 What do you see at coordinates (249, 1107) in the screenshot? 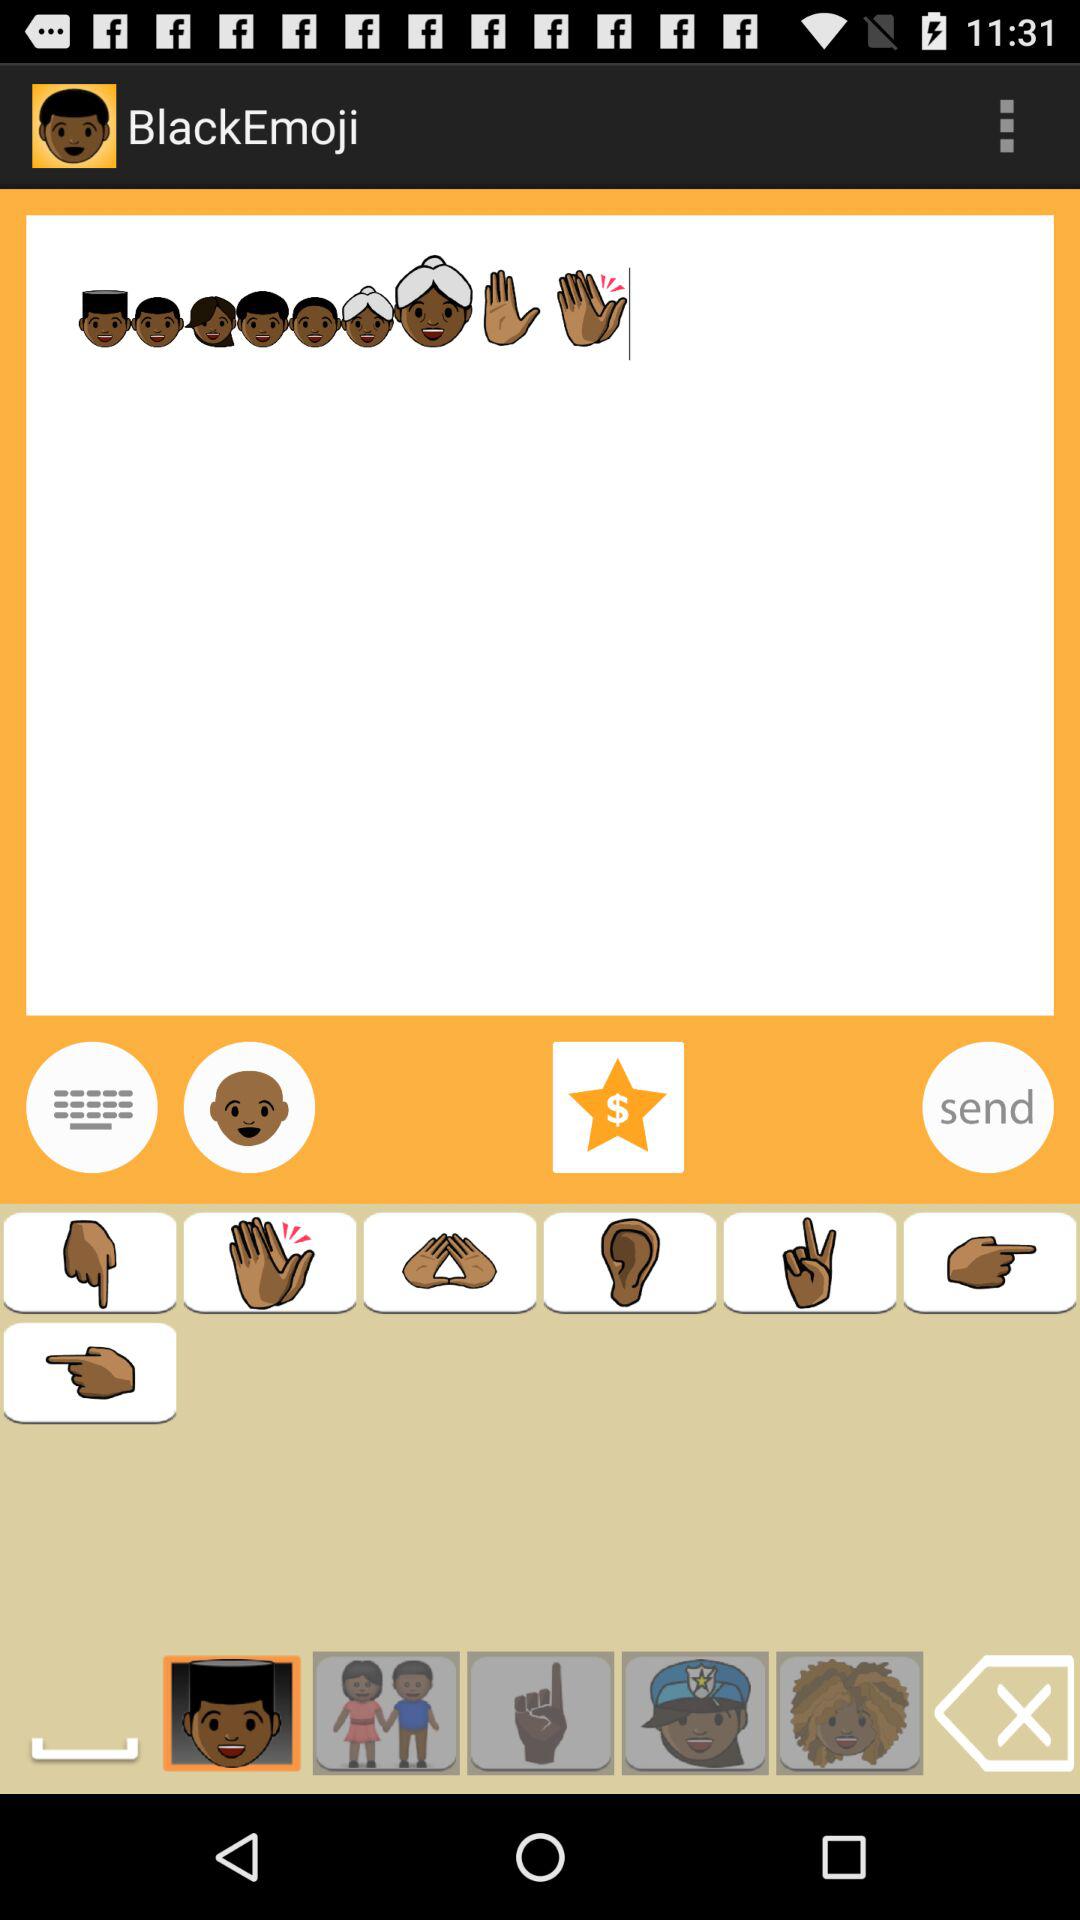
I see `emojis` at bounding box center [249, 1107].